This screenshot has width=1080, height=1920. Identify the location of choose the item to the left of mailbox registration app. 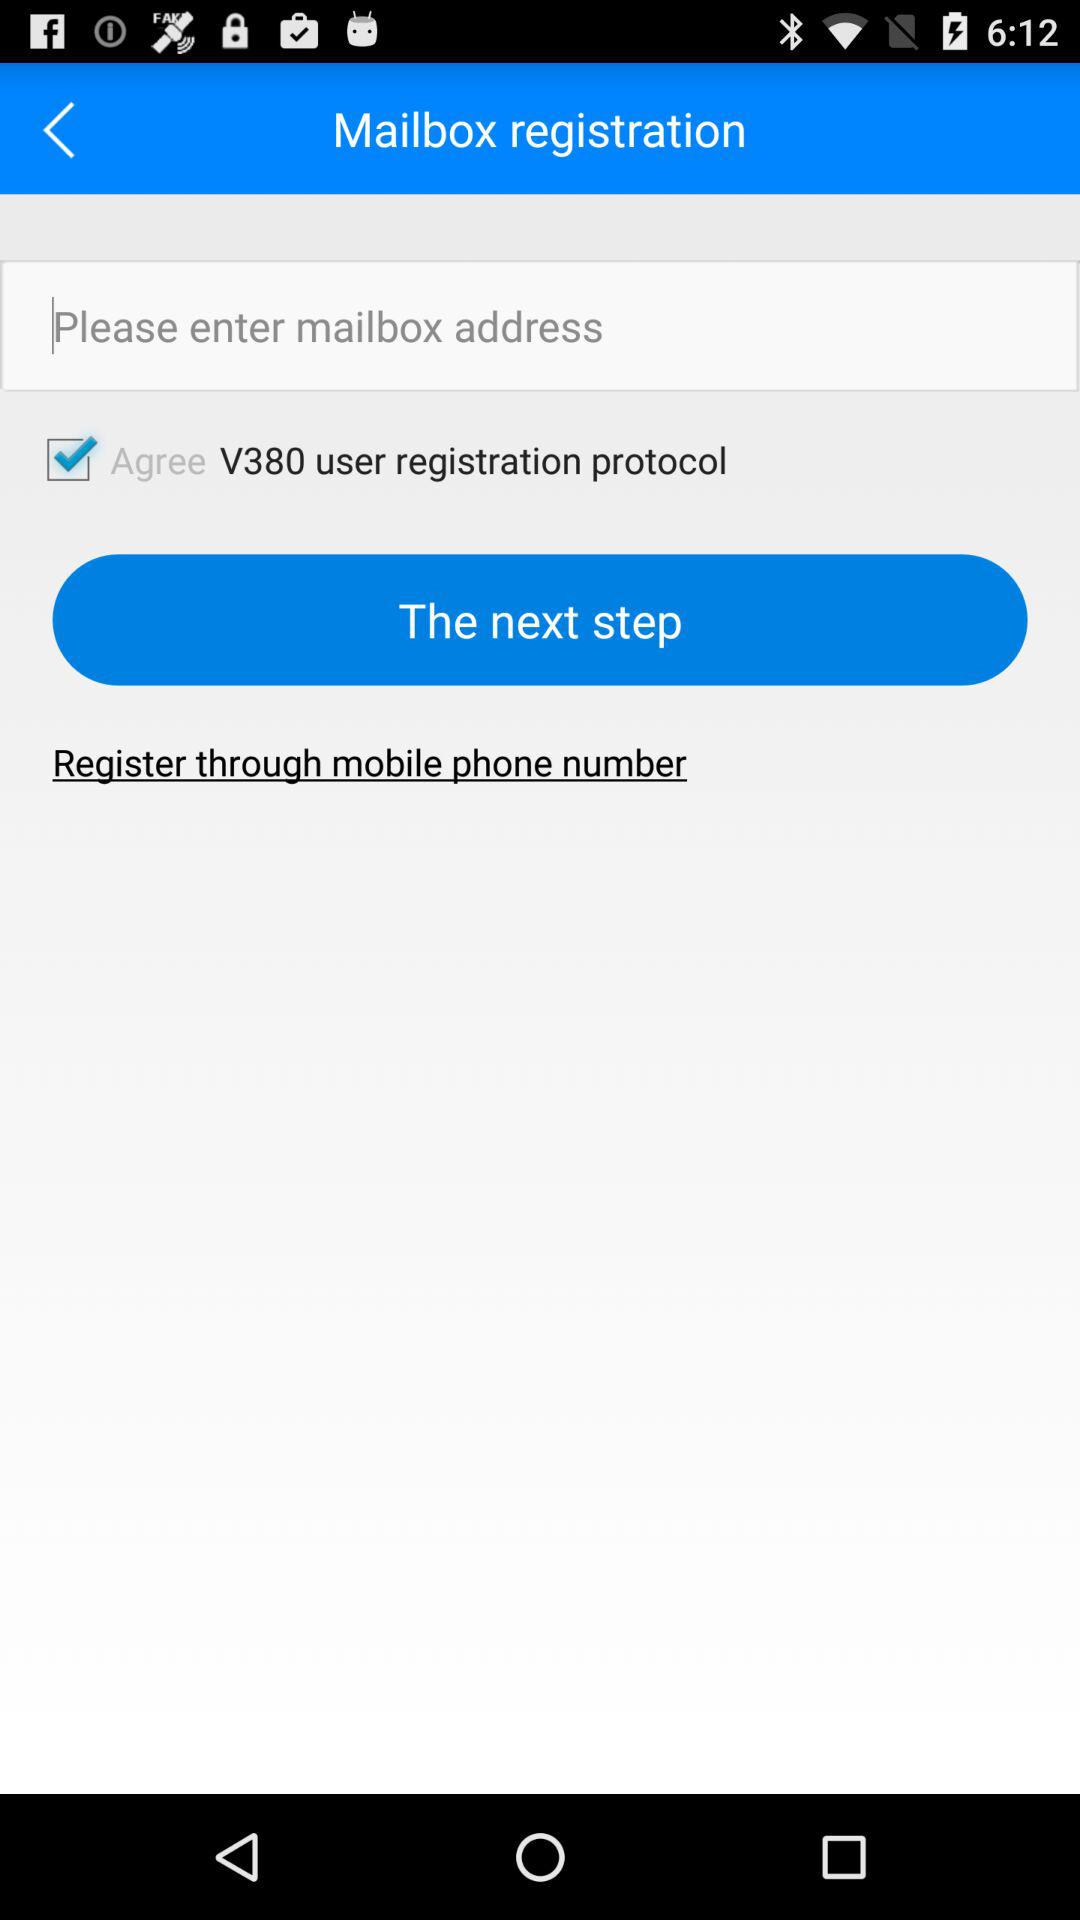
(66, 128).